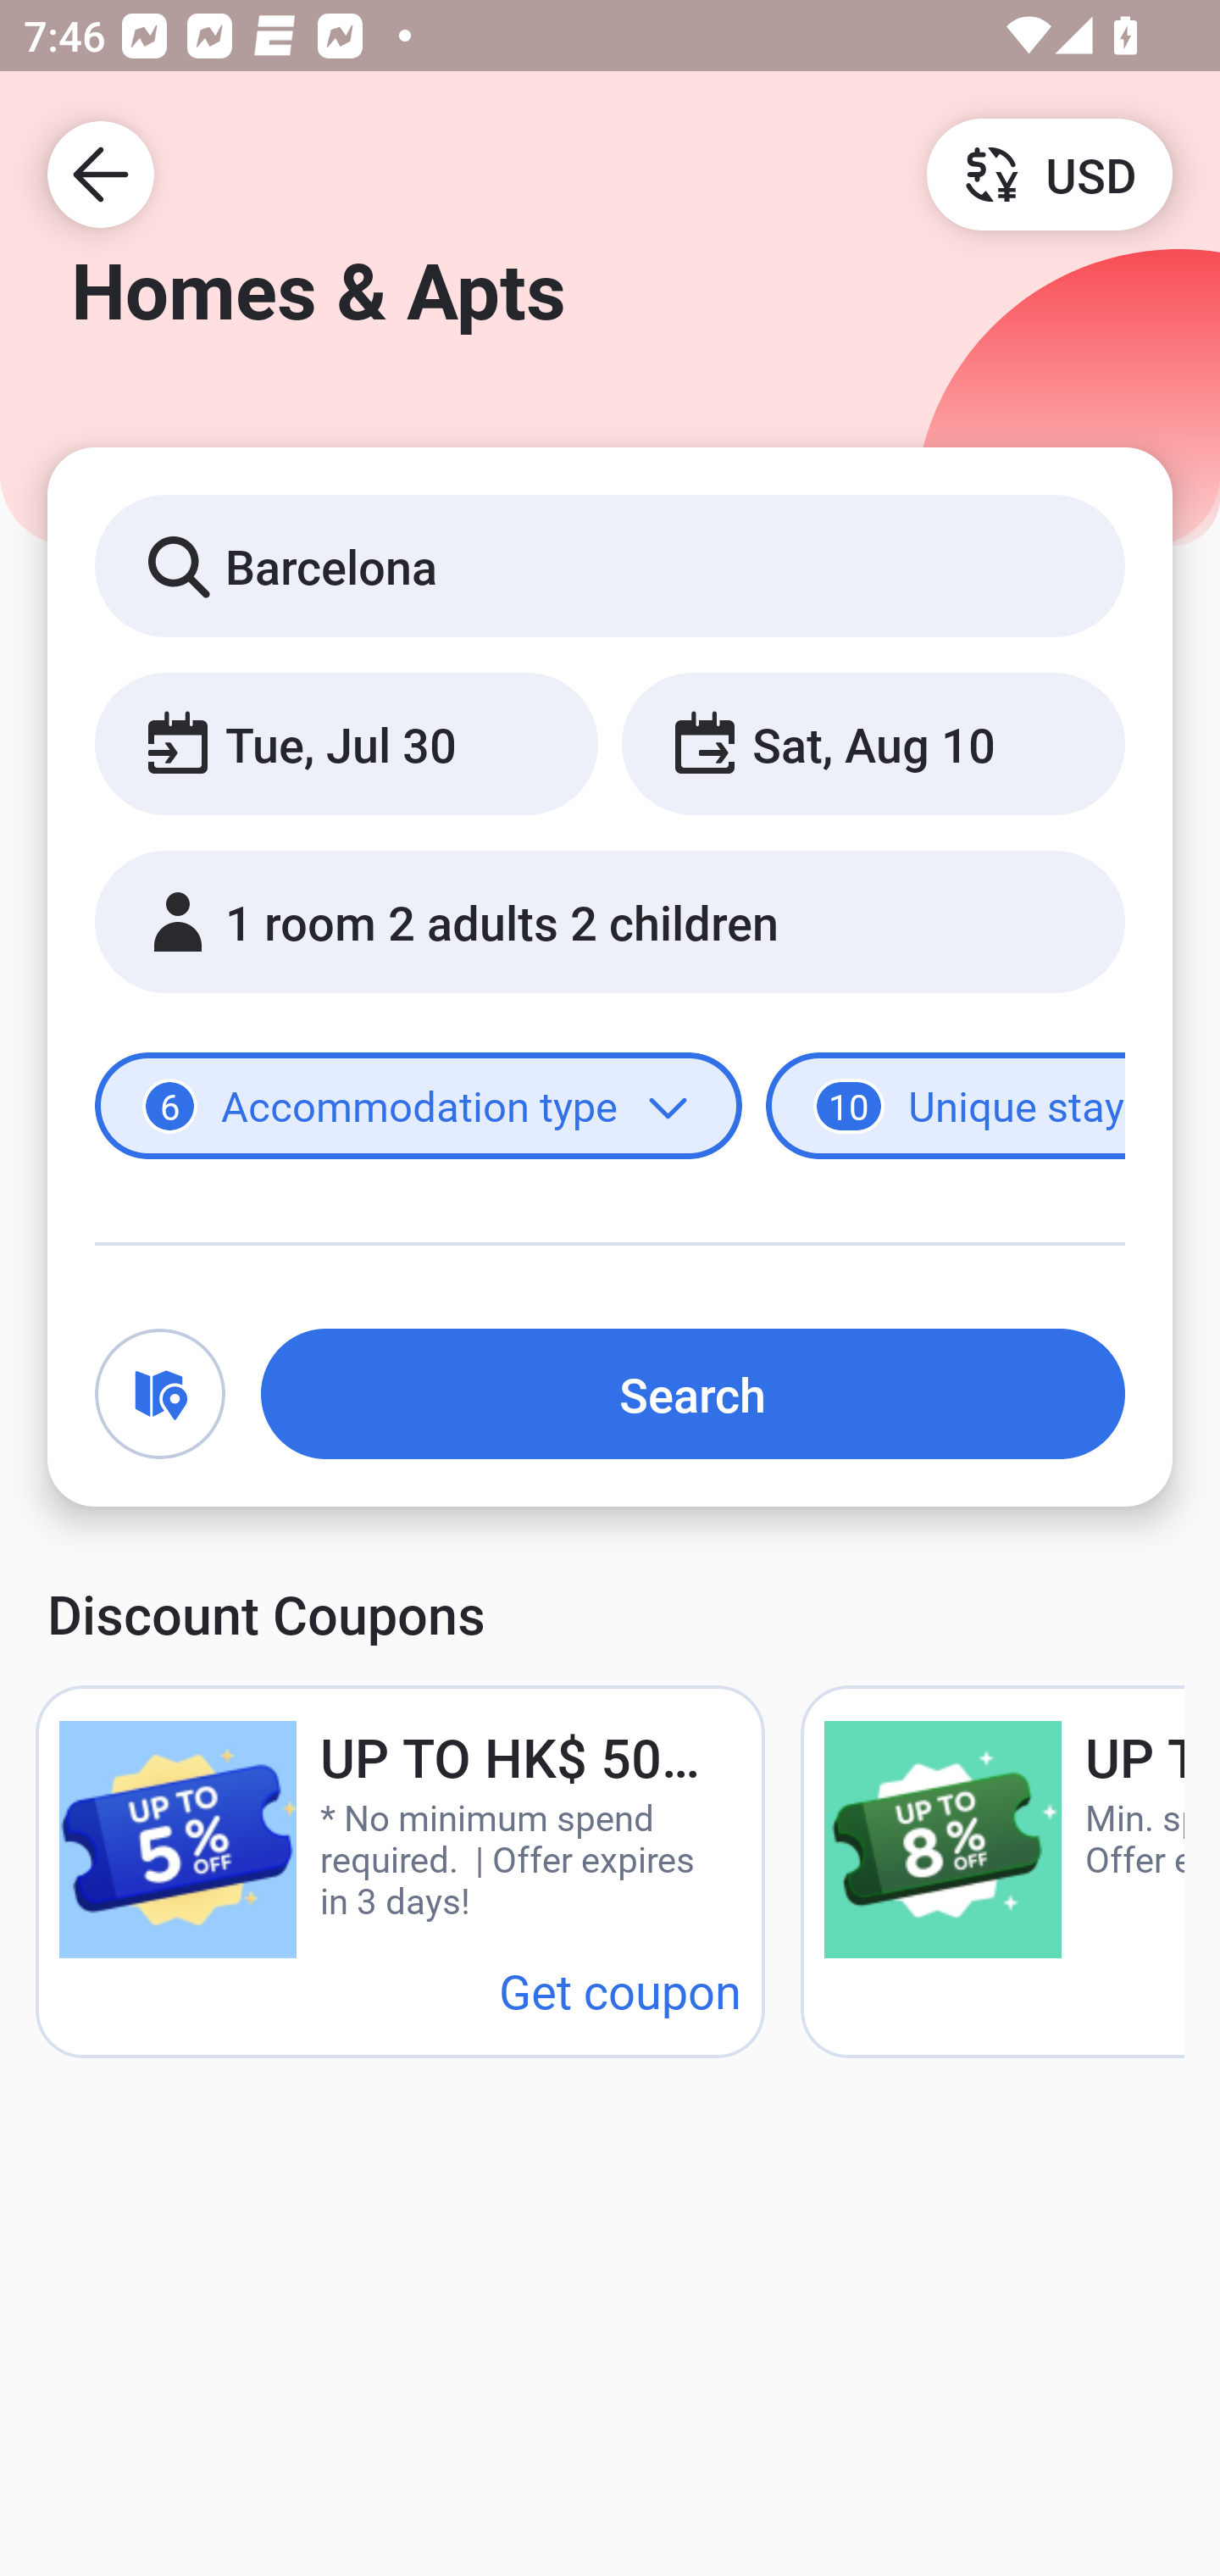  Describe the element at coordinates (945, 1107) in the screenshot. I see `10 Unique stays` at that location.